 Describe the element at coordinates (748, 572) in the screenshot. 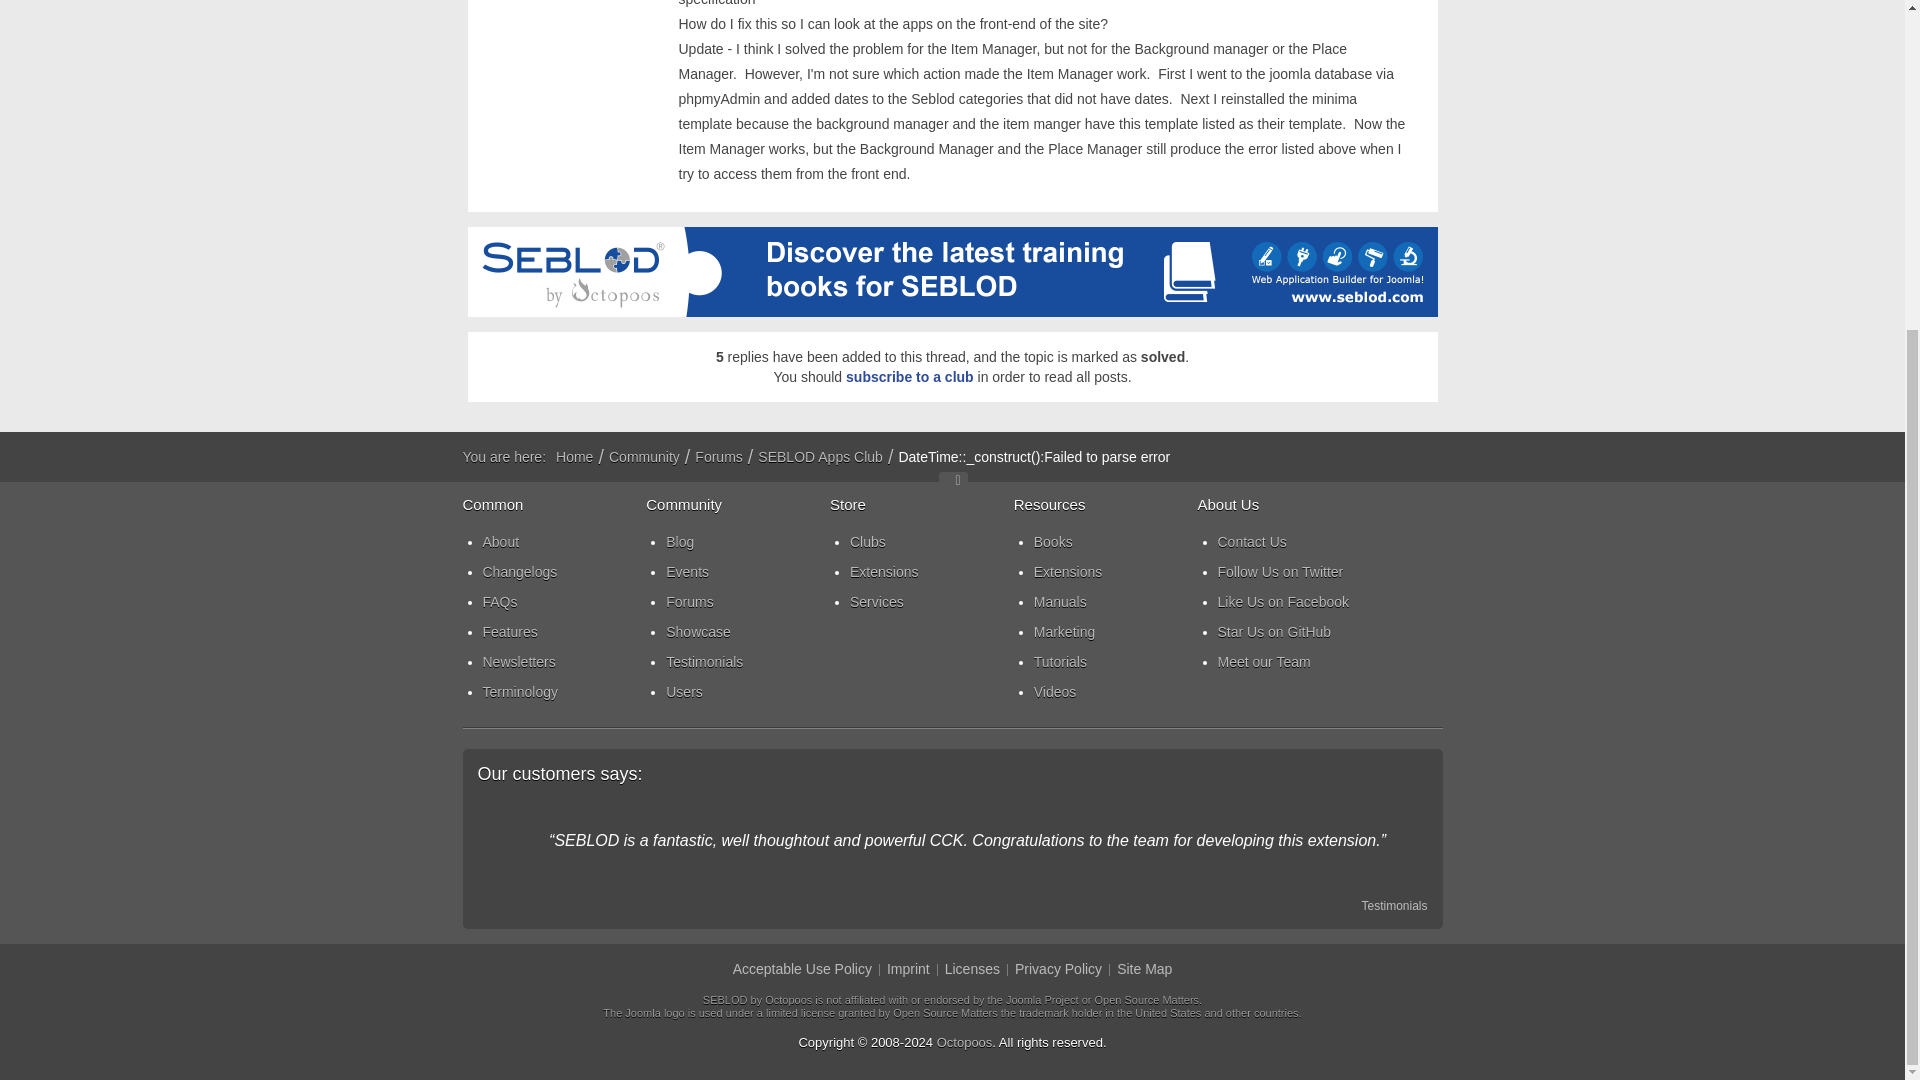

I see `Events` at that location.